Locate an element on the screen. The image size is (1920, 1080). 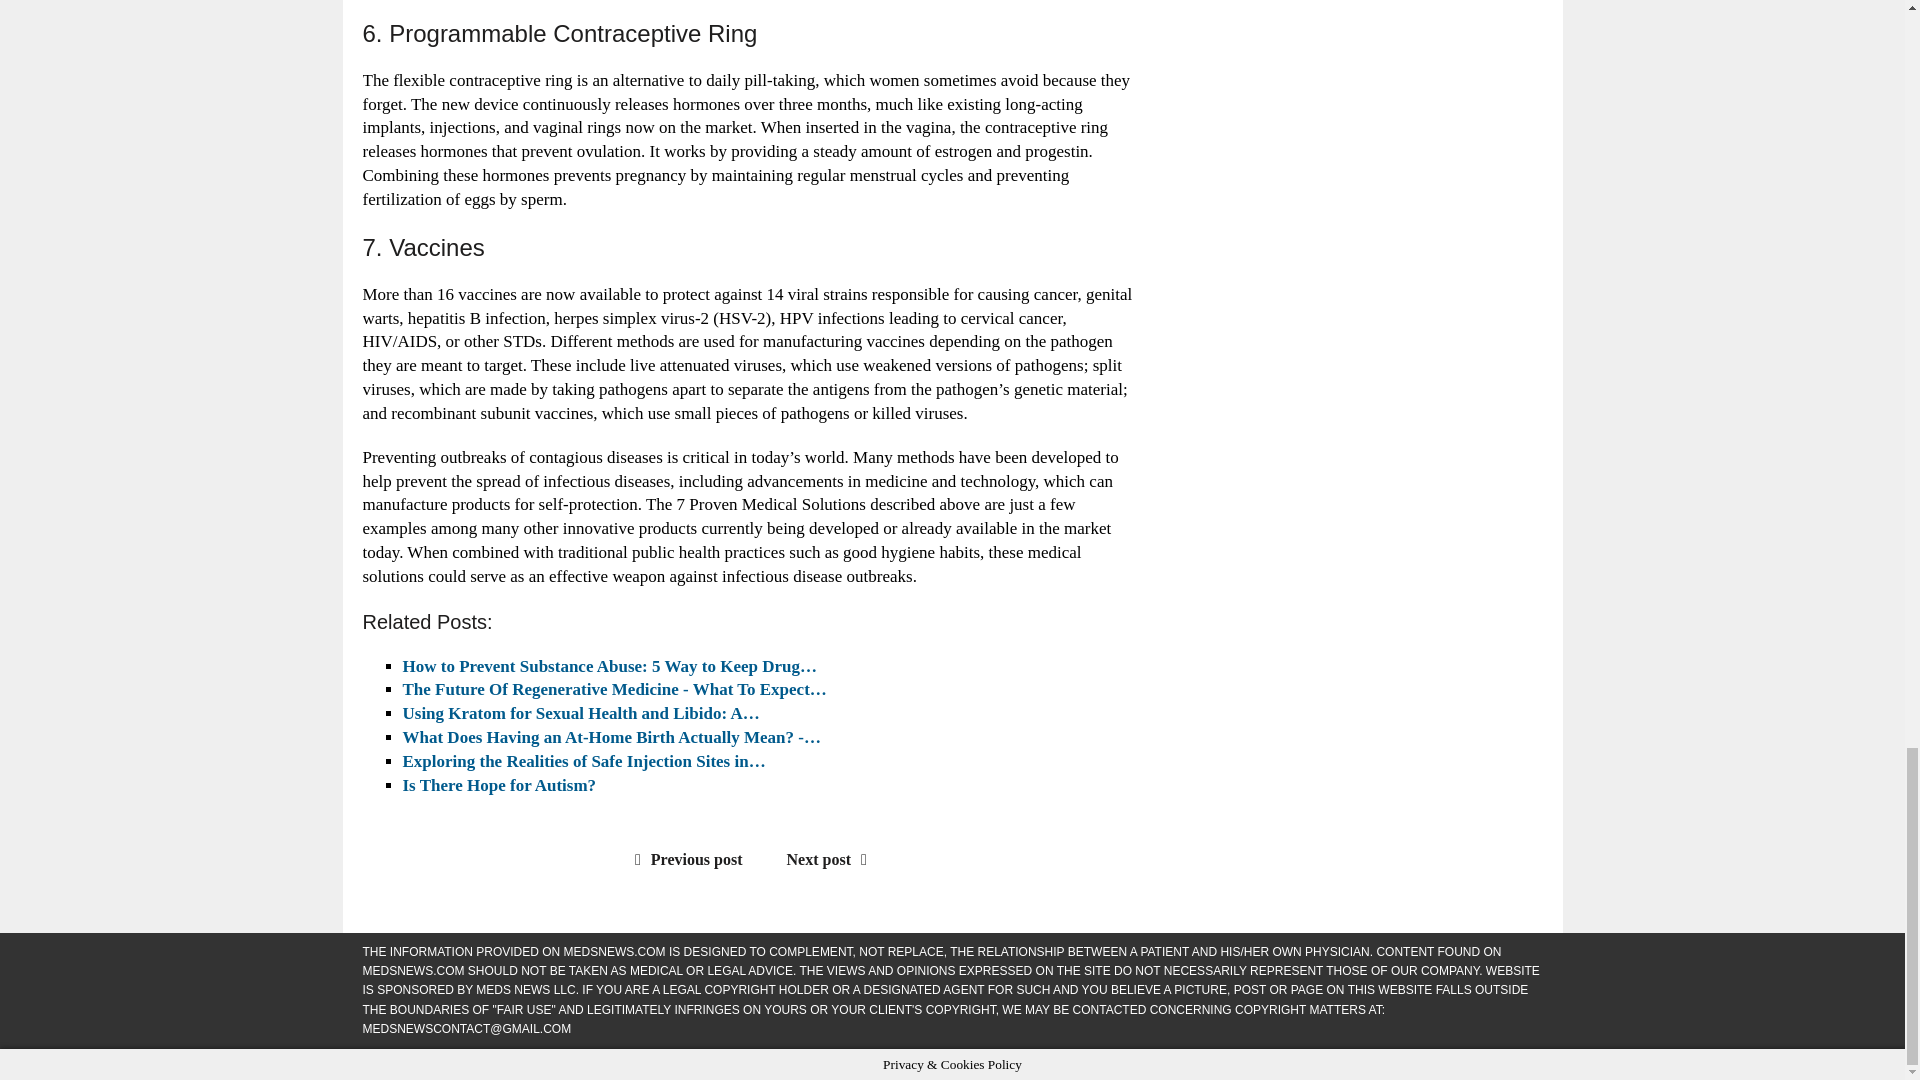
Is There Hope for Autism? is located at coordinates (498, 785).